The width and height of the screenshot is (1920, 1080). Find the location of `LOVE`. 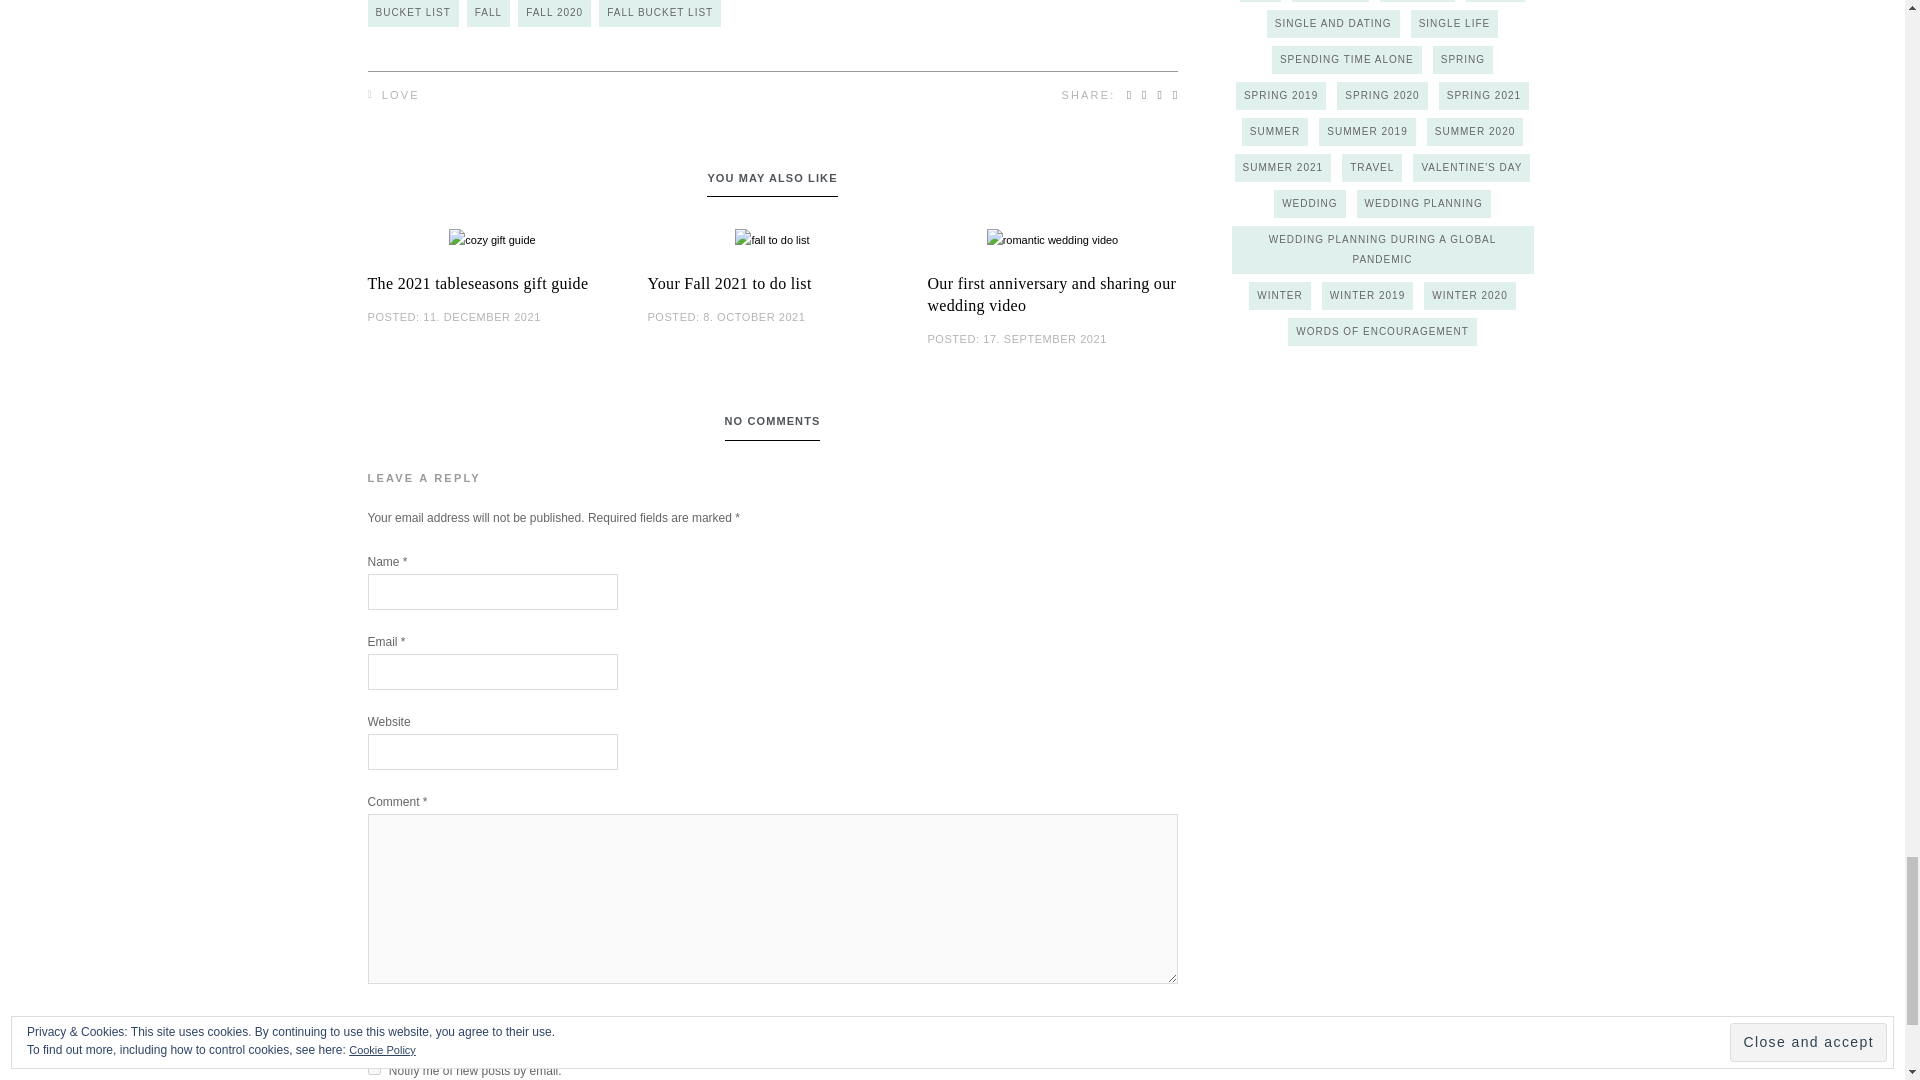

LOVE is located at coordinates (394, 94).